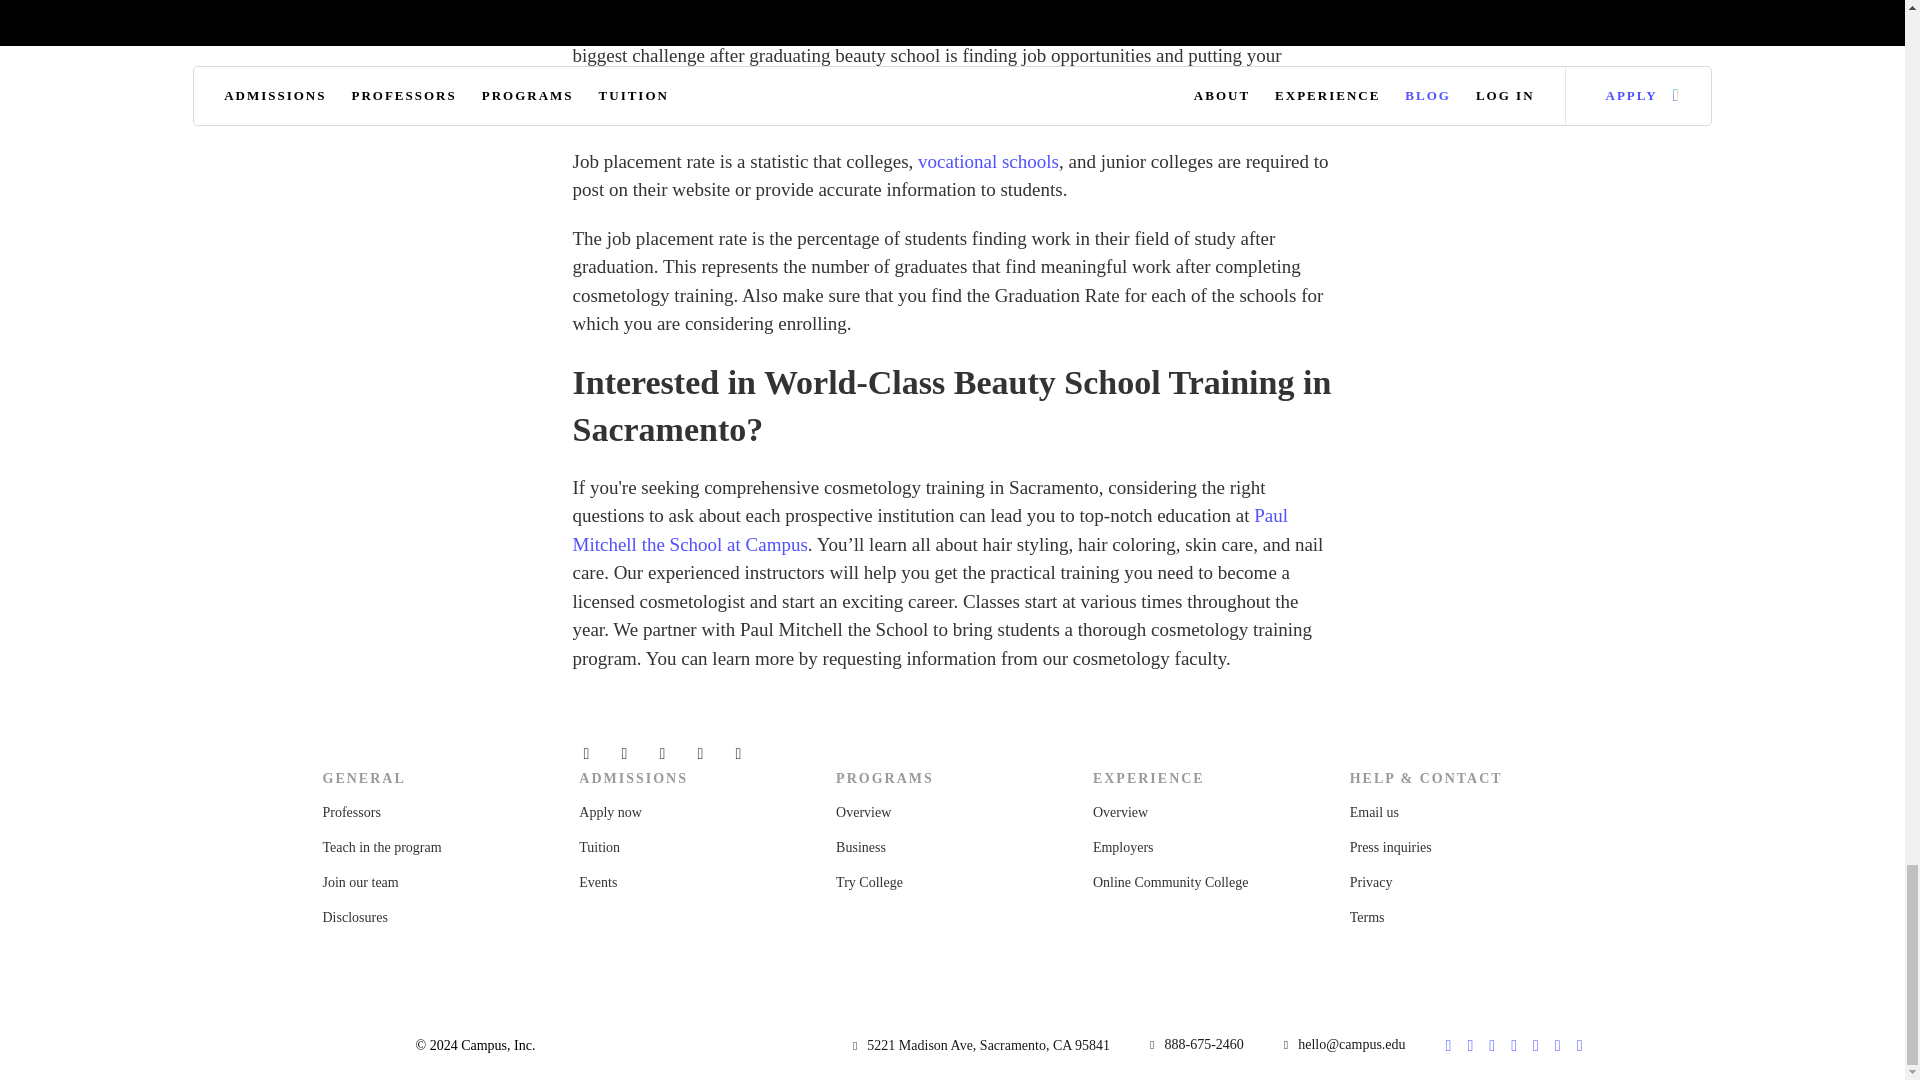 This screenshot has width=1920, height=1080. Describe the element at coordinates (1036, 84) in the screenshot. I see `career services` at that location.